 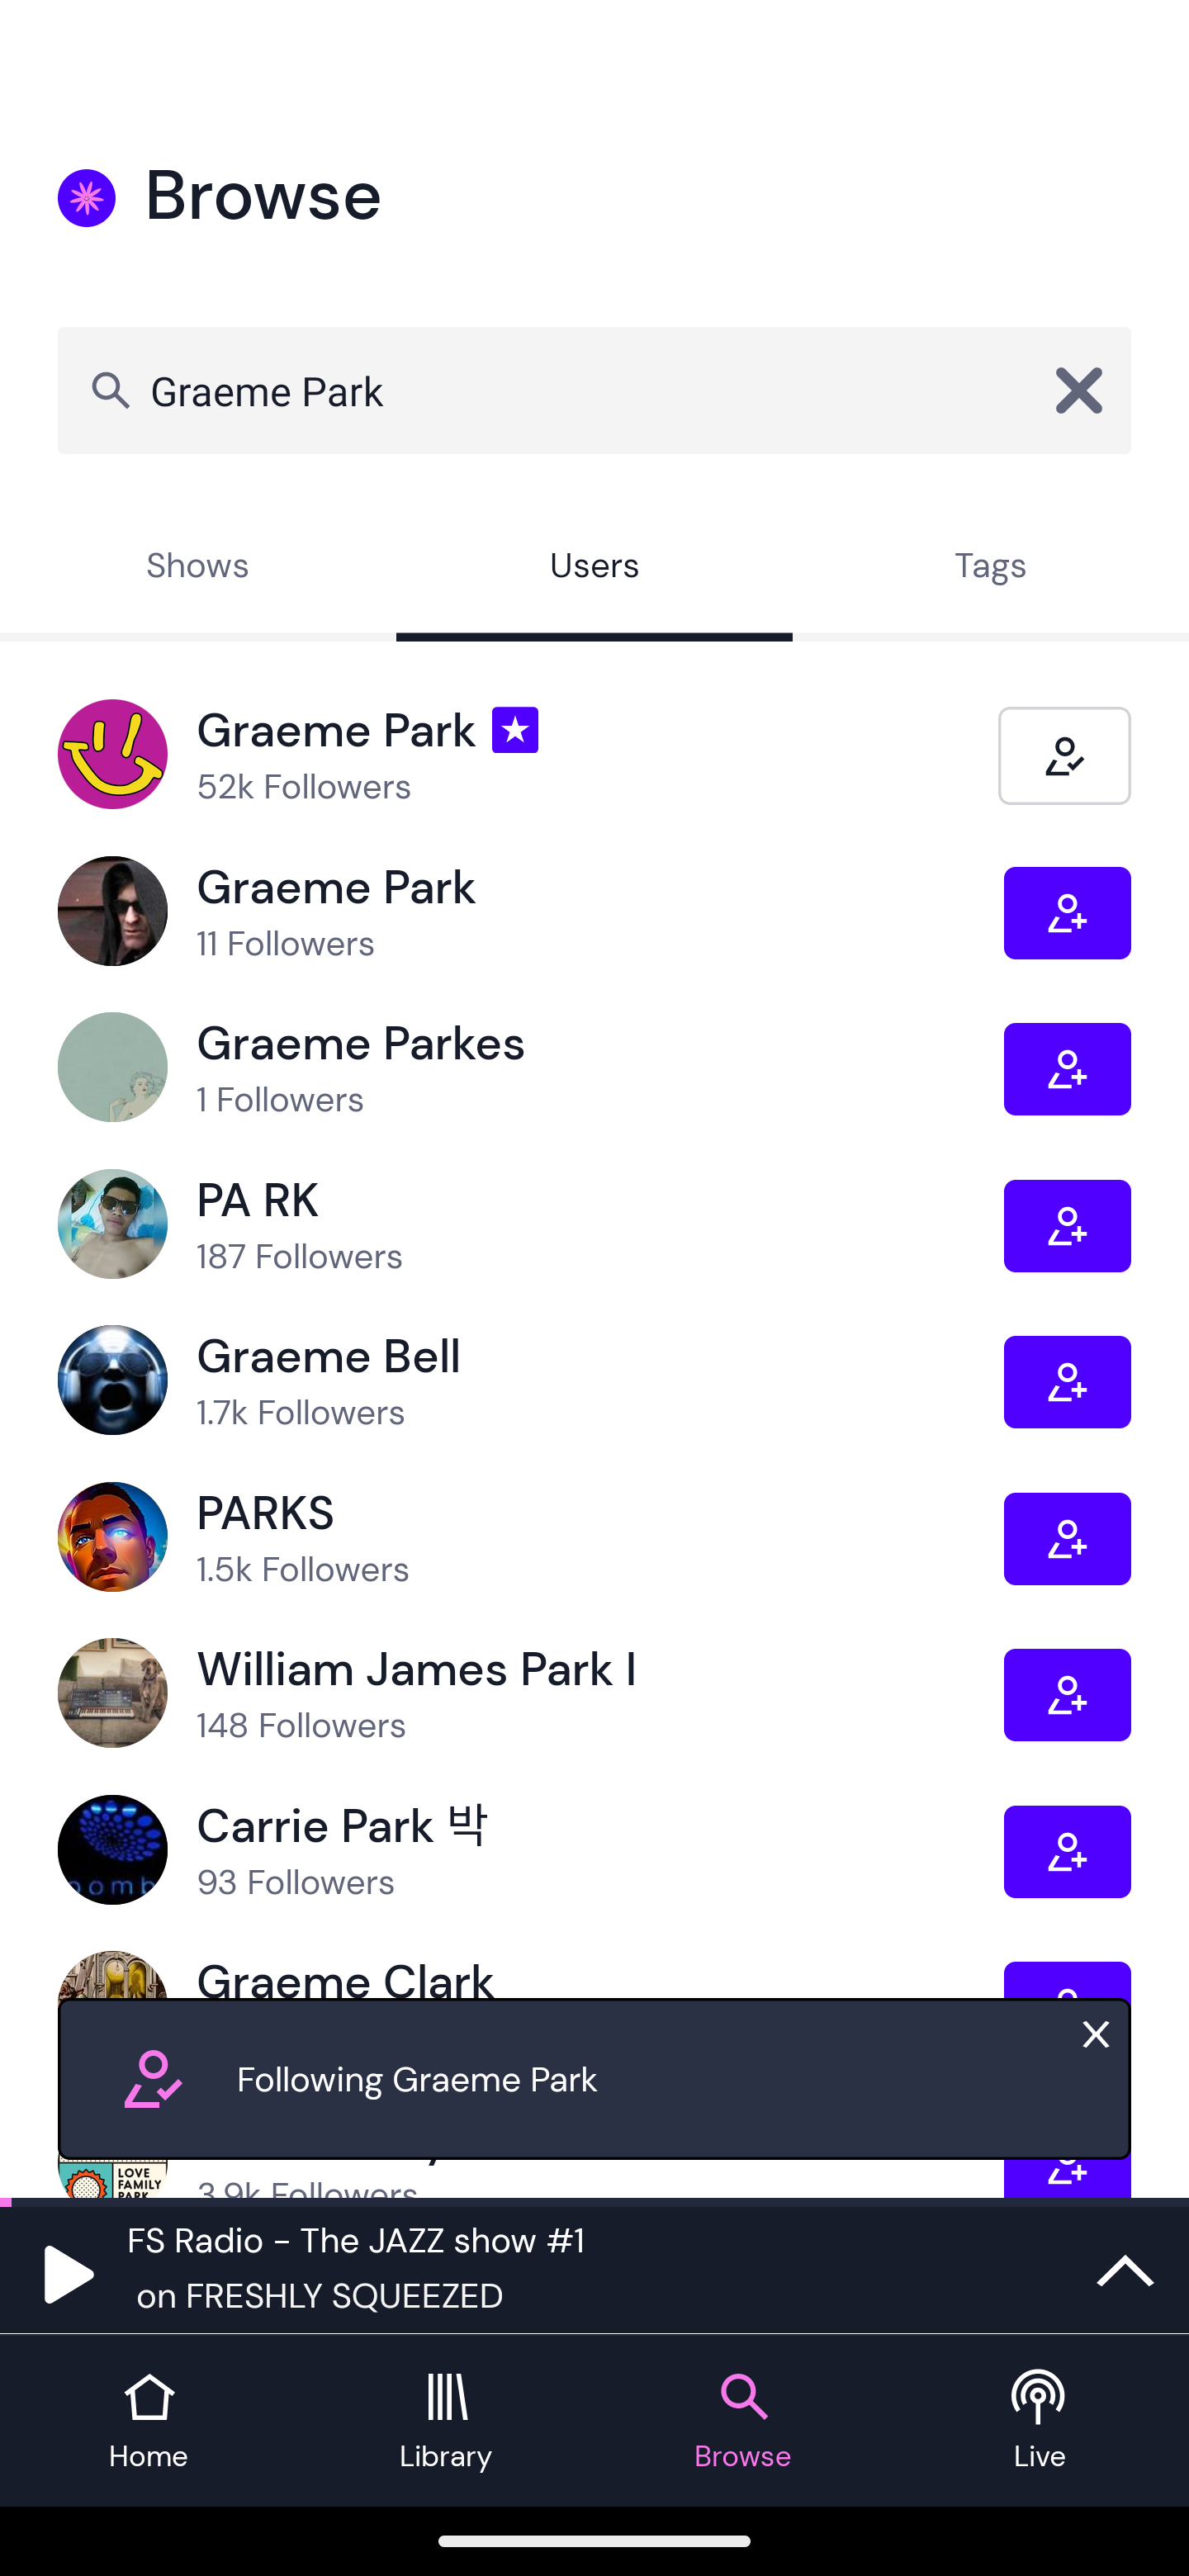 What do you see at coordinates (991, 569) in the screenshot?
I see `Tags` at bounding box center [991, 569].